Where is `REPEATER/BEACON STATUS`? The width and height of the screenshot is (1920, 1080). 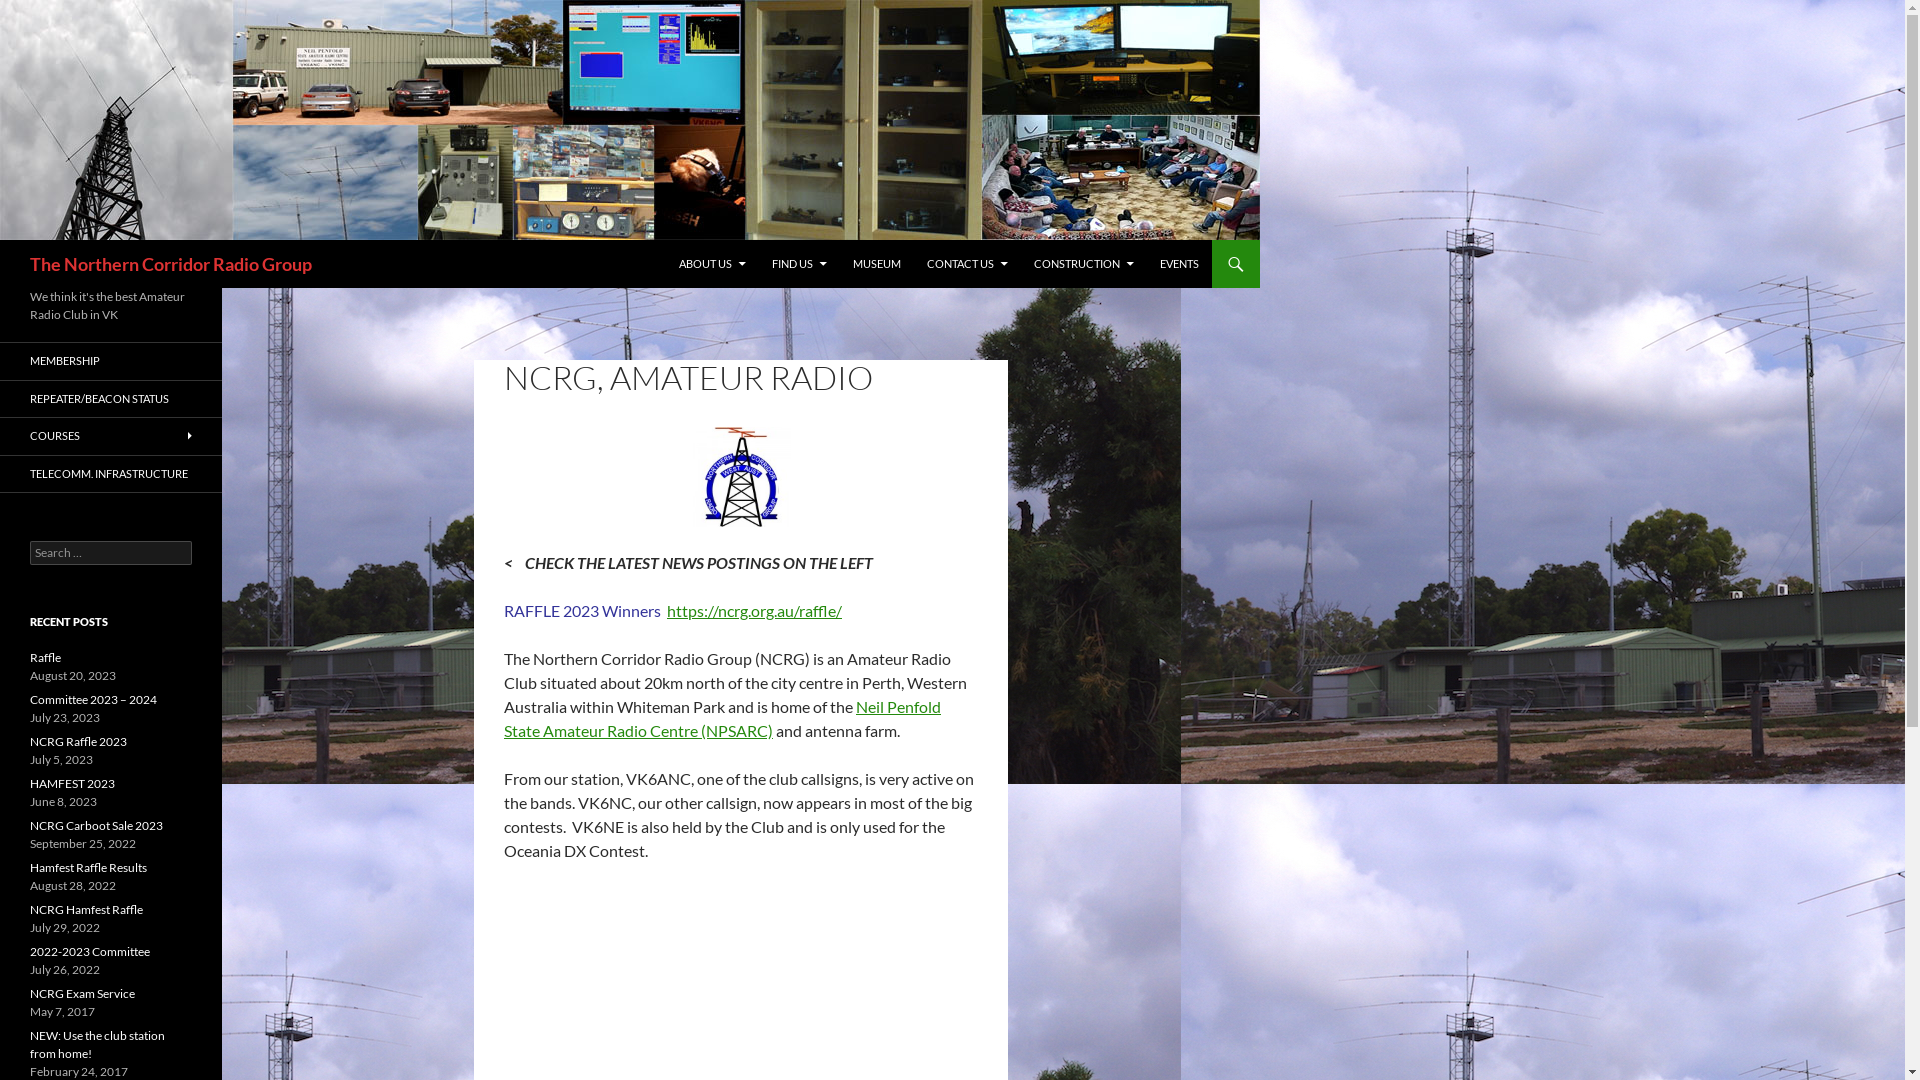
REPEATER/BEACON STATUS is located at coordinates (111, 398).